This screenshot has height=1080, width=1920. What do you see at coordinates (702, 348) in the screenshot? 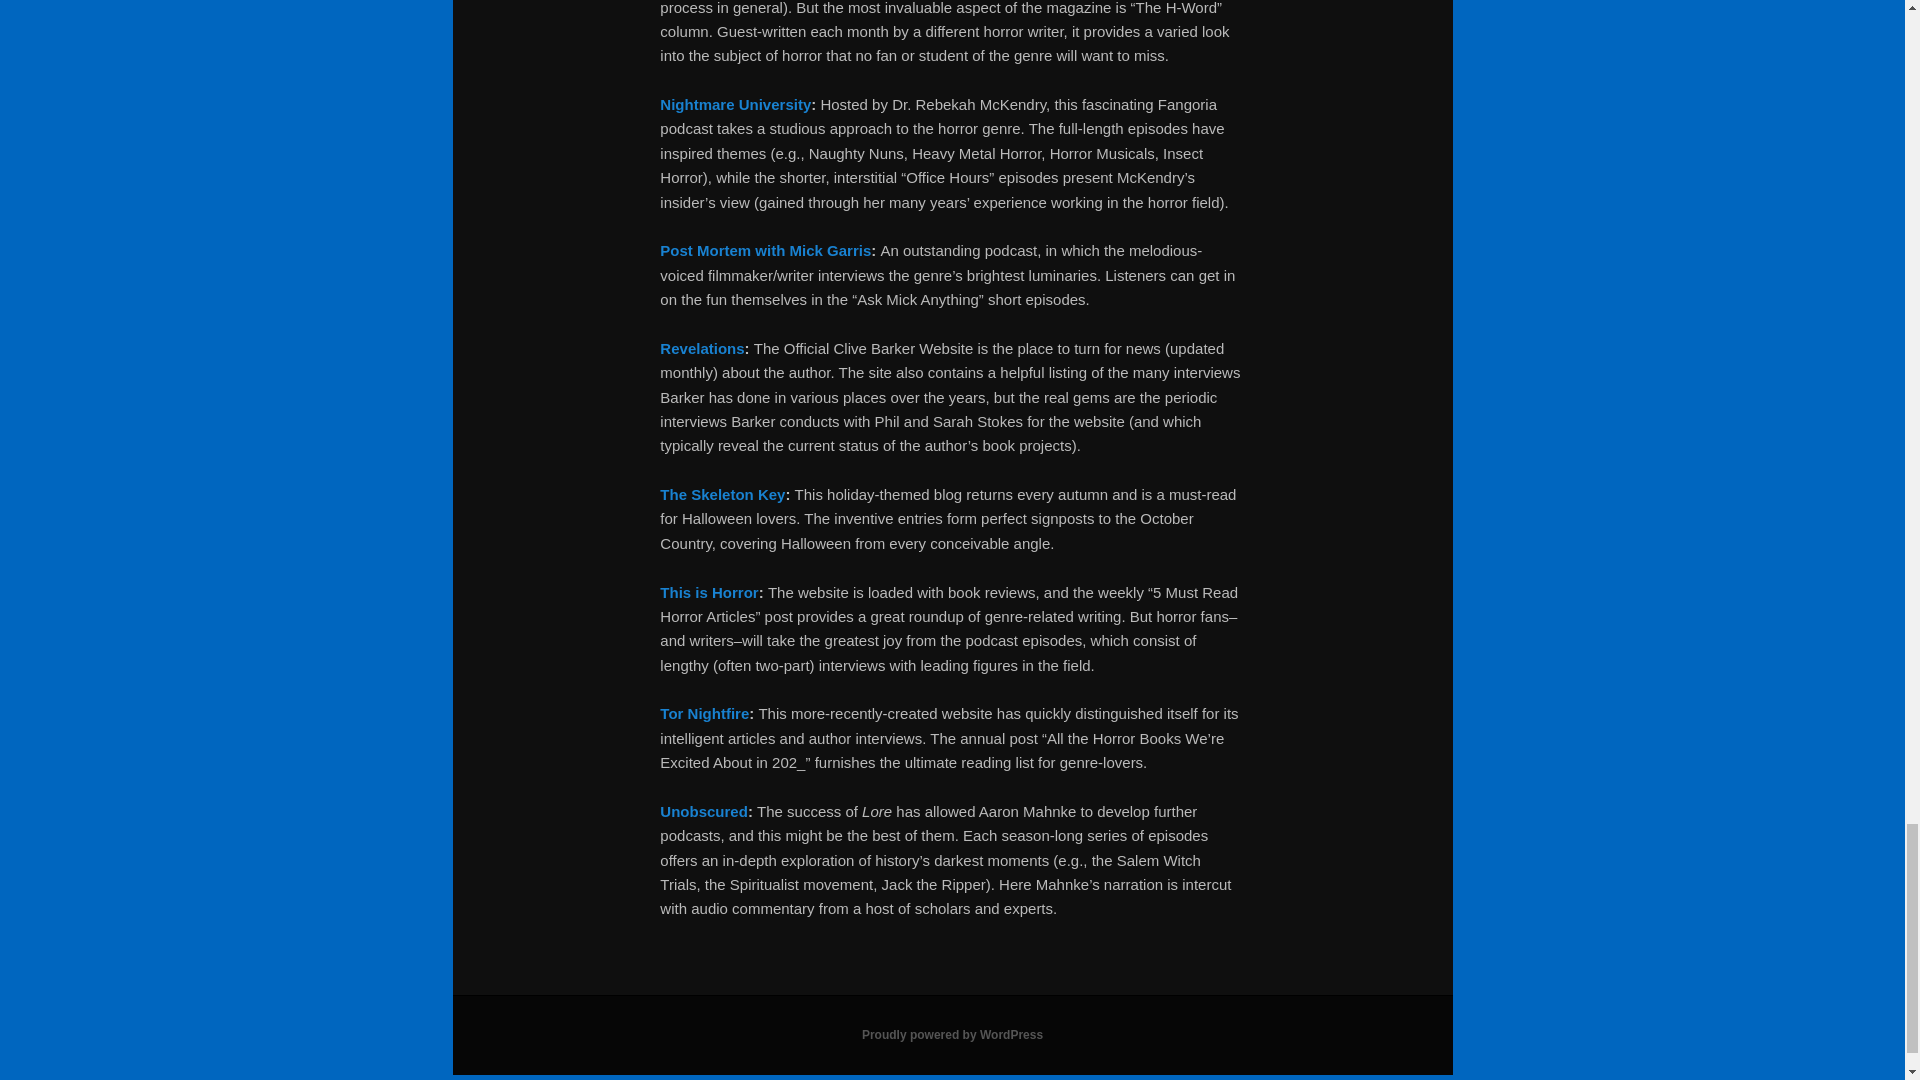
I see `Revelations` at bounding box center [702, 348].